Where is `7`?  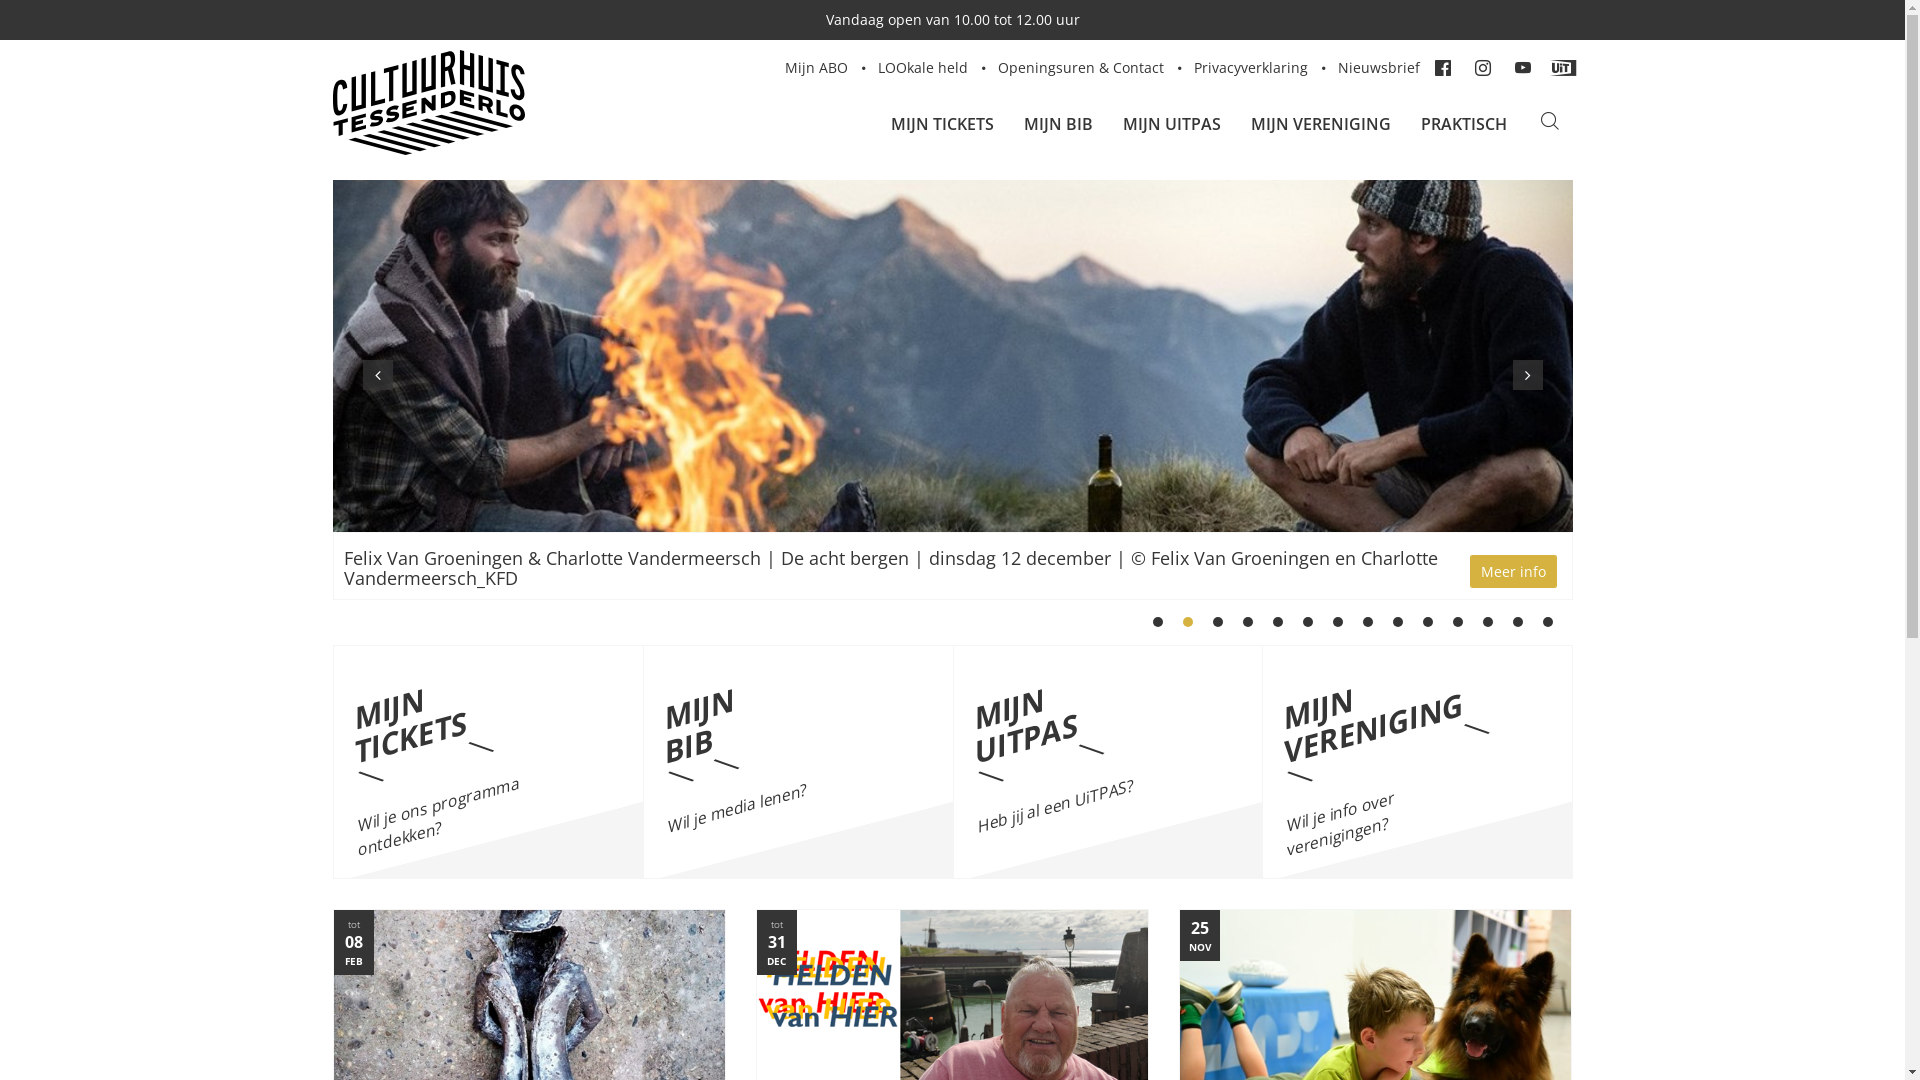 7 is located at coordinates (1337, 622).